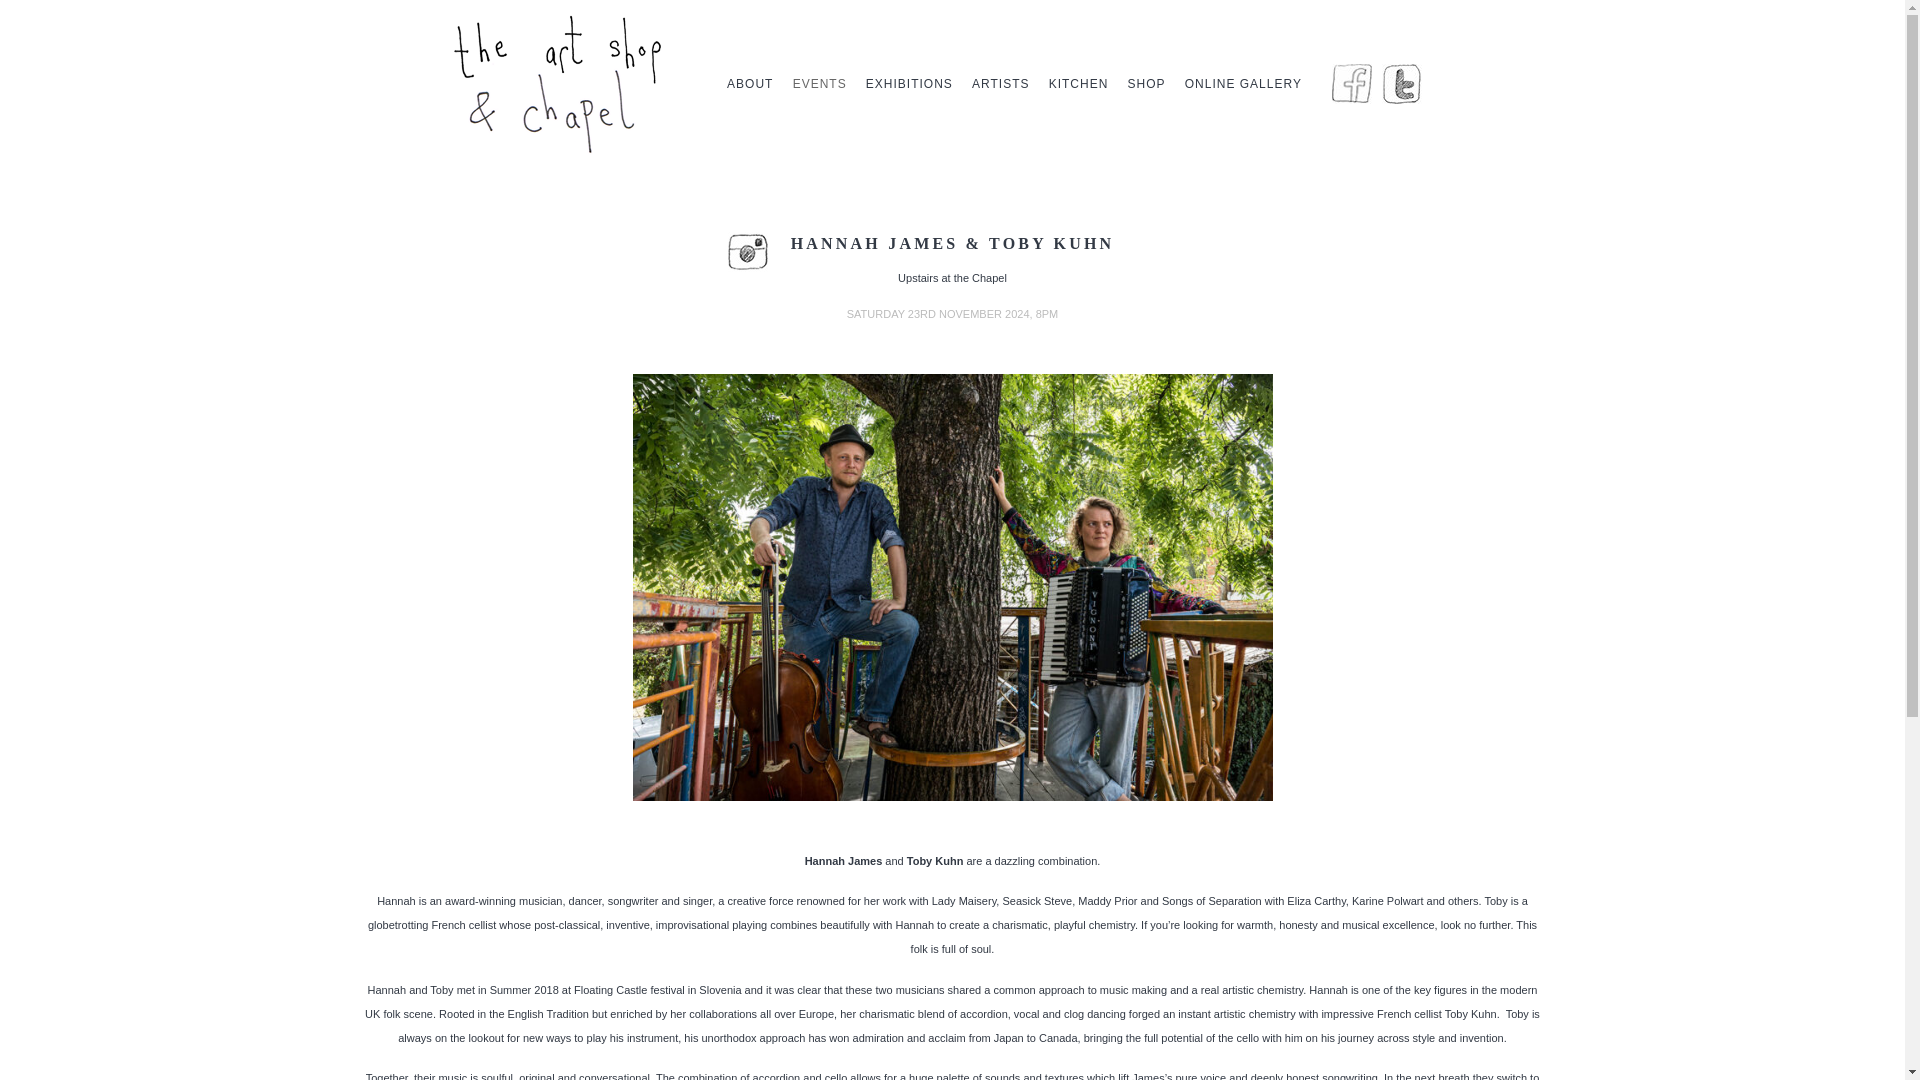  What do you see at coordinates (1000, 84) in the screenshot?
I see `ARTISTS` at bounding box center [1000, 84].